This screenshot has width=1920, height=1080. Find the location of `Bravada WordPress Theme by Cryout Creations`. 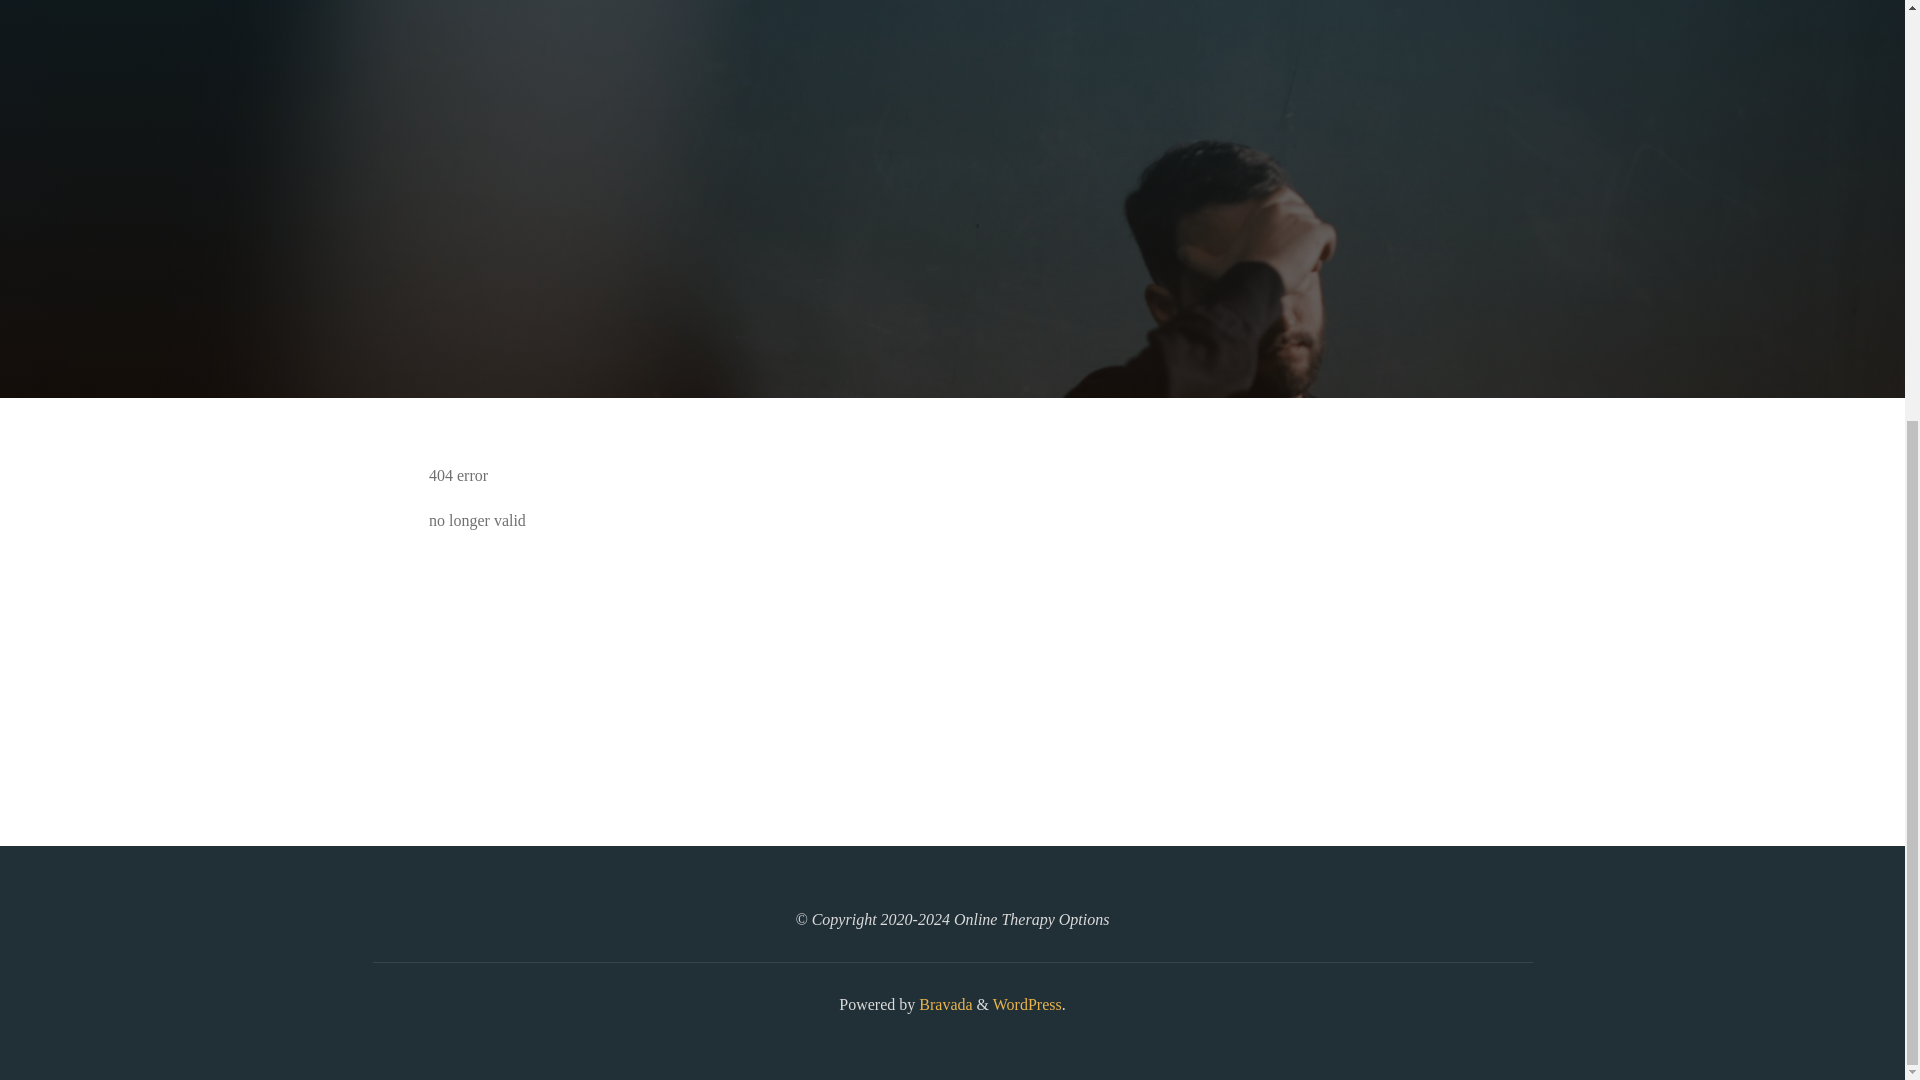

Bravada WordPress Theme by Cryout Creations is located at coordinates (943, 1004).